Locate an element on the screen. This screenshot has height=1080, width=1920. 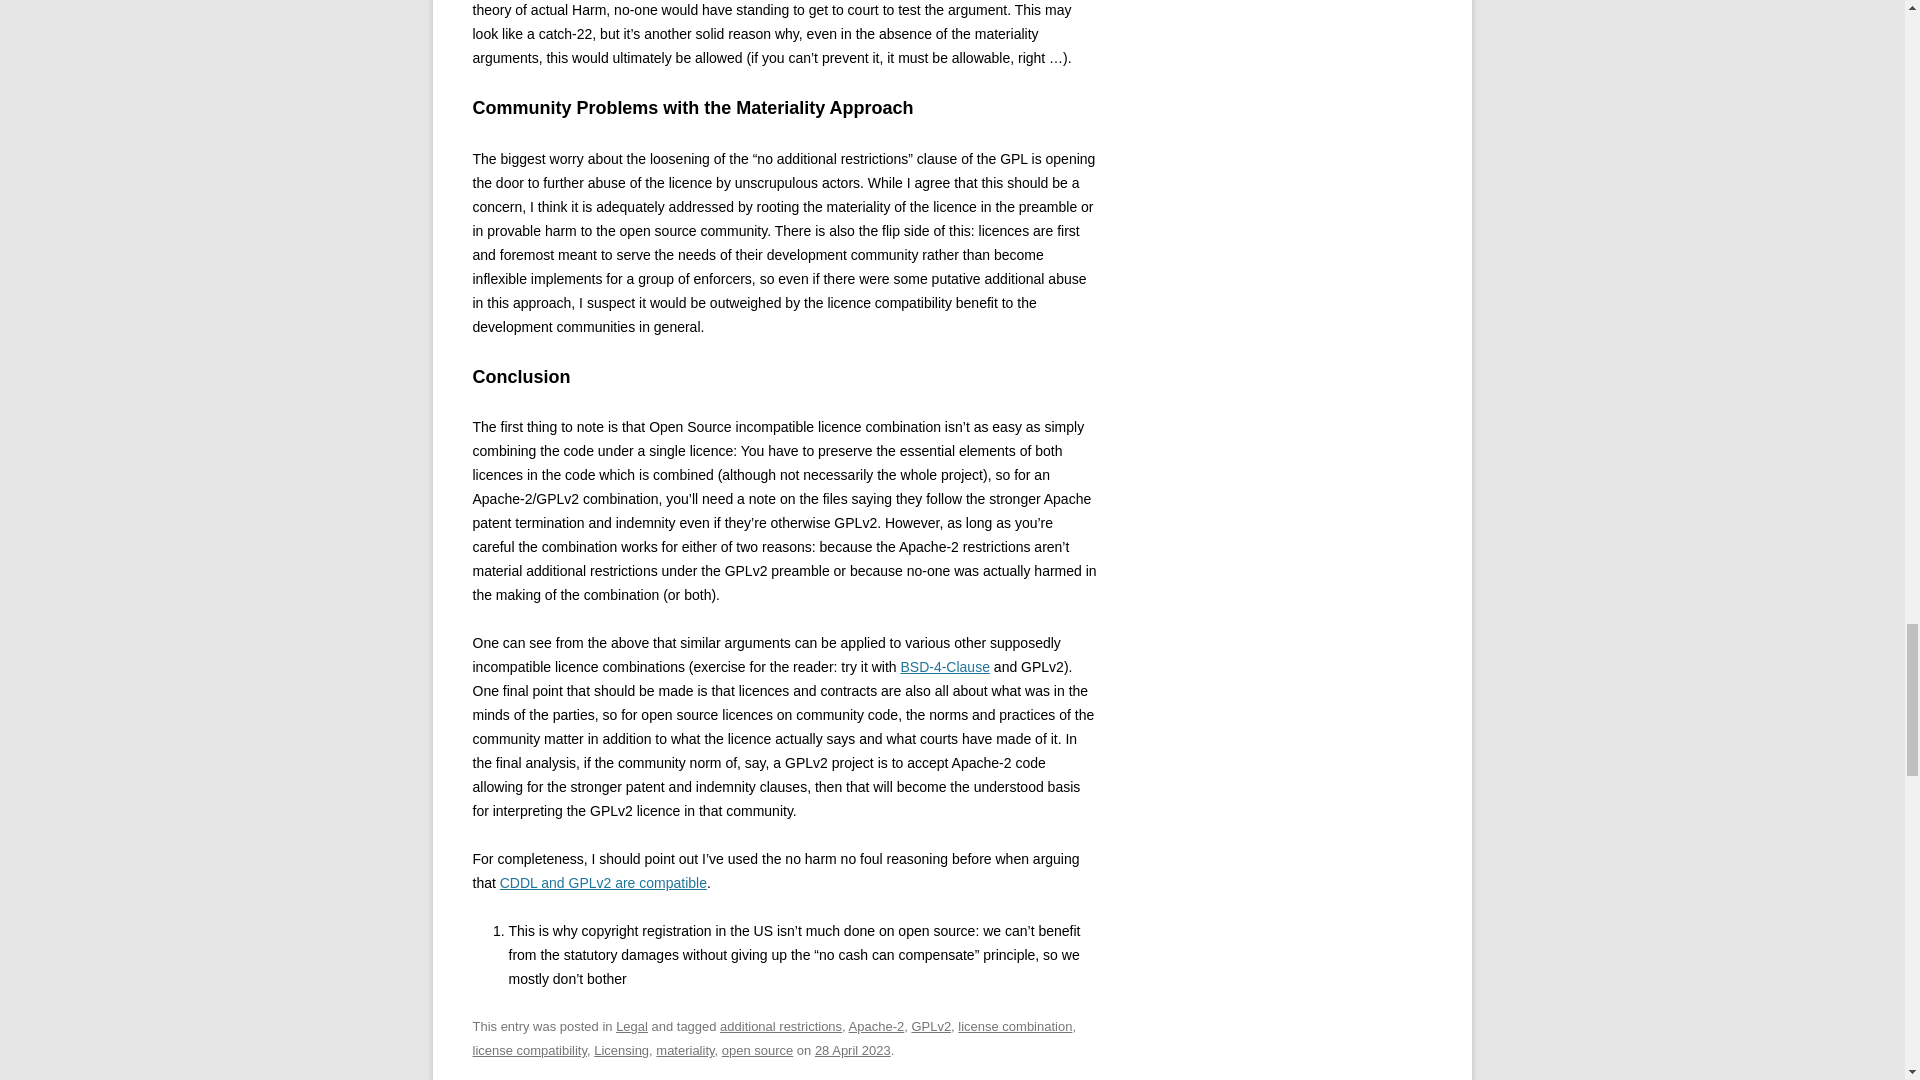
materiality is located at coordinates (685, 1050).